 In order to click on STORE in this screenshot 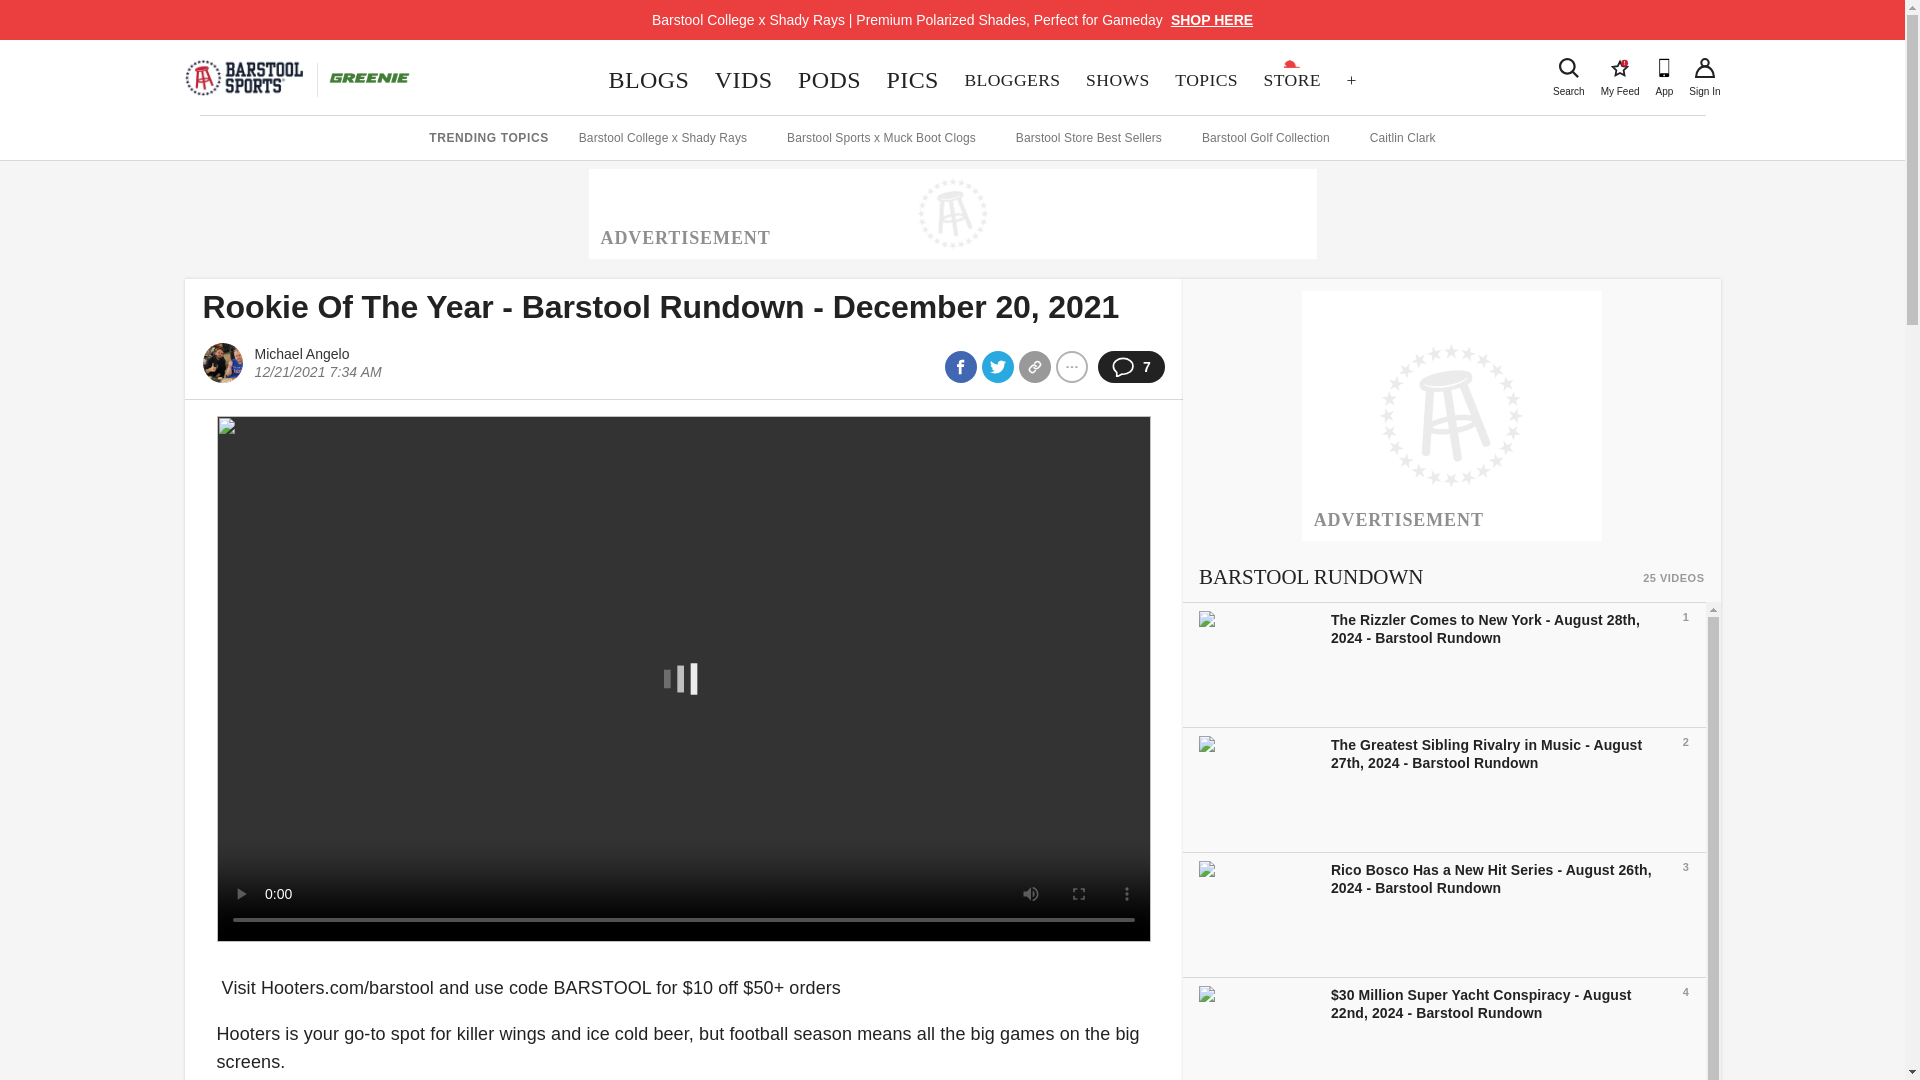, I will do `click(1205, 80)`.